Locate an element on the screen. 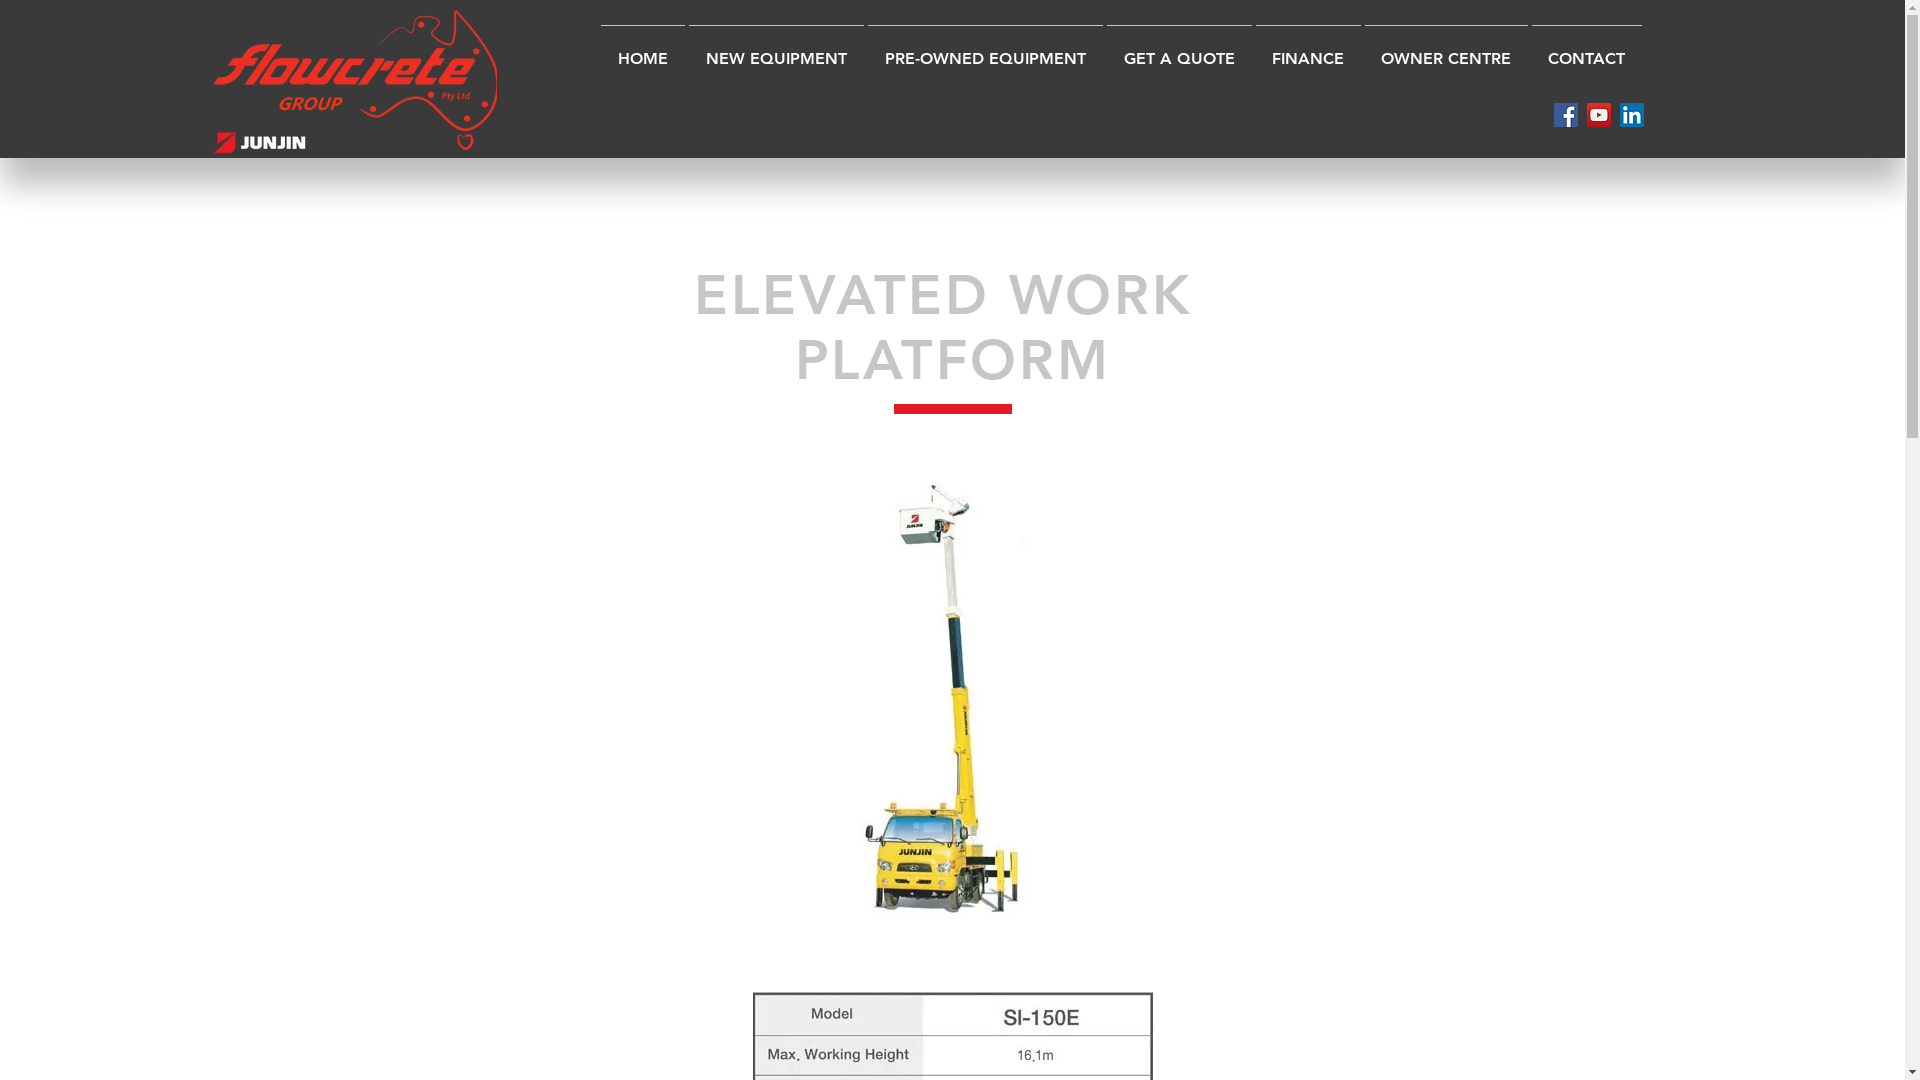 This screenshot has height=1080, width=1920. CONTACT is located at coordinates (1587, 50).